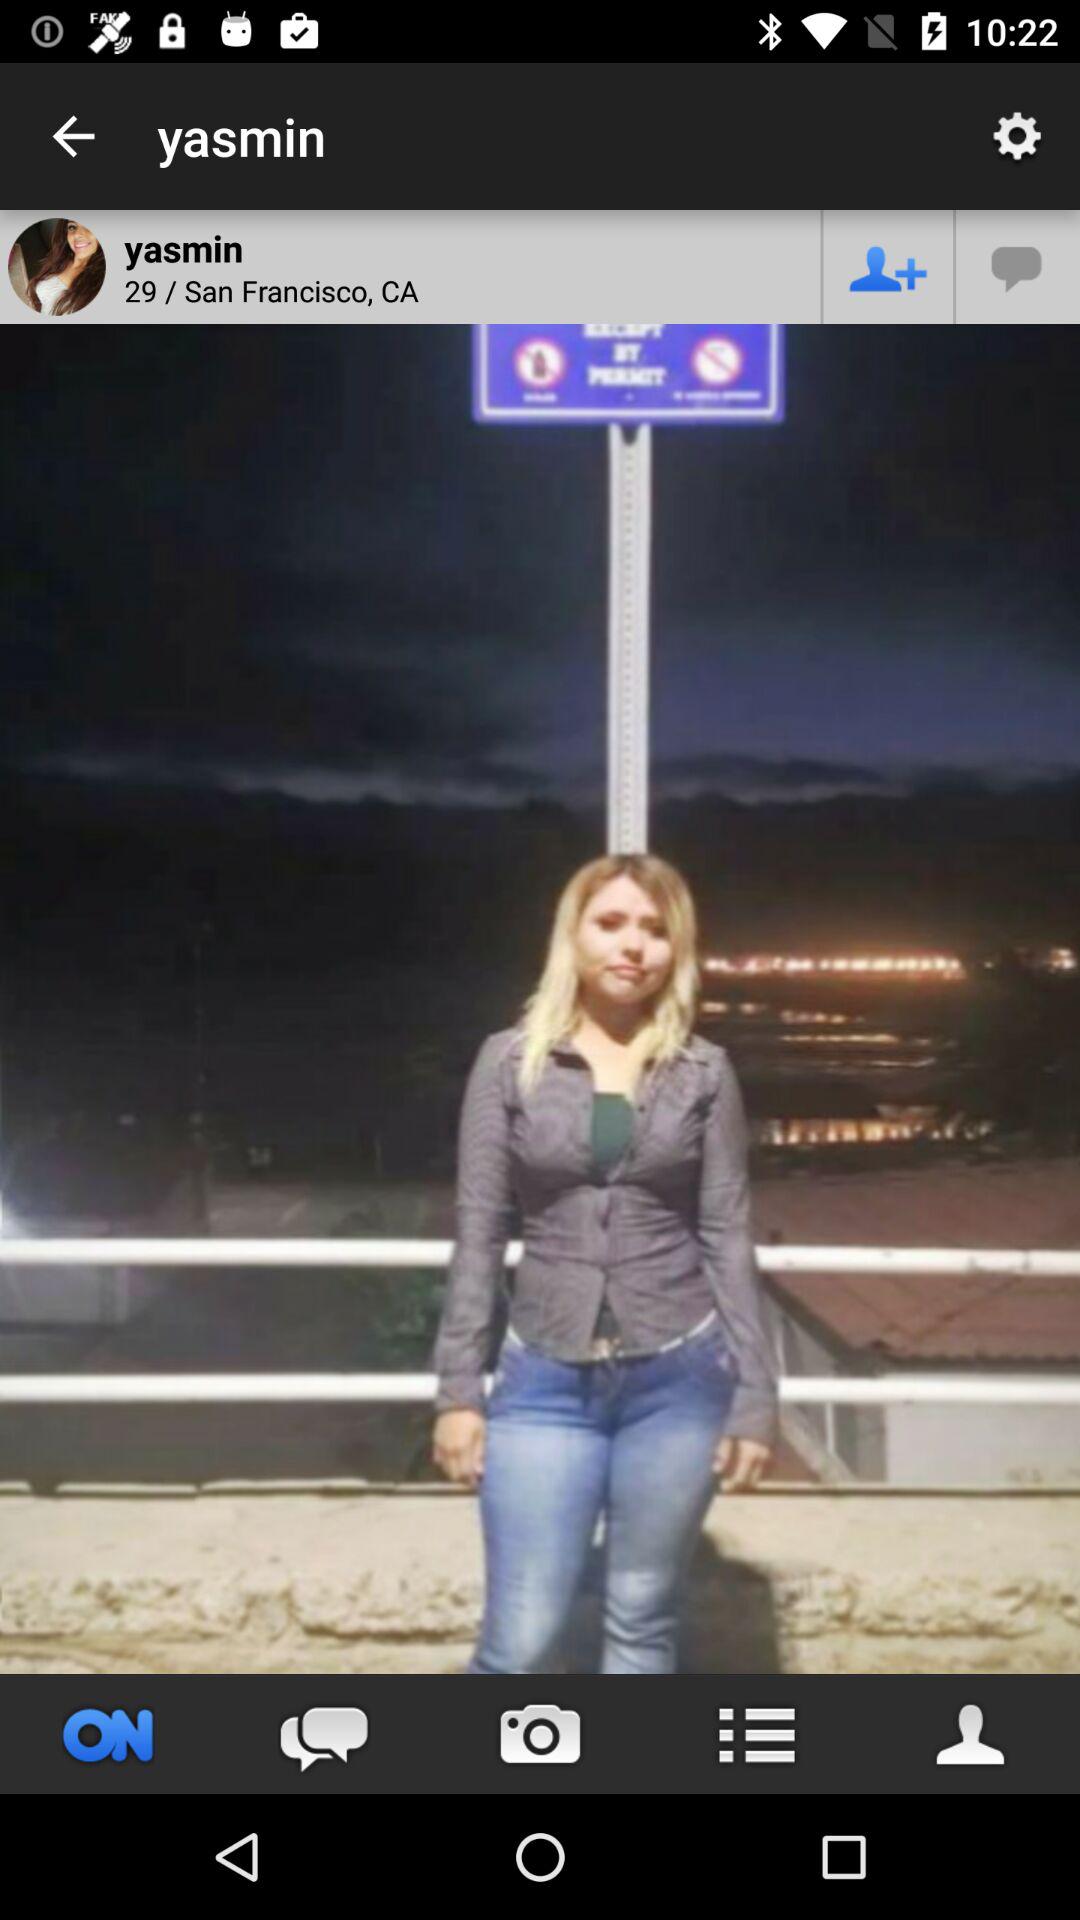 Image resolution: width=1080 pixels, height=1920 pixels. What do you see at coordinates (972, 1734) in the screenshot?
I see `look at her profile` at bounding box center [972, 1734].